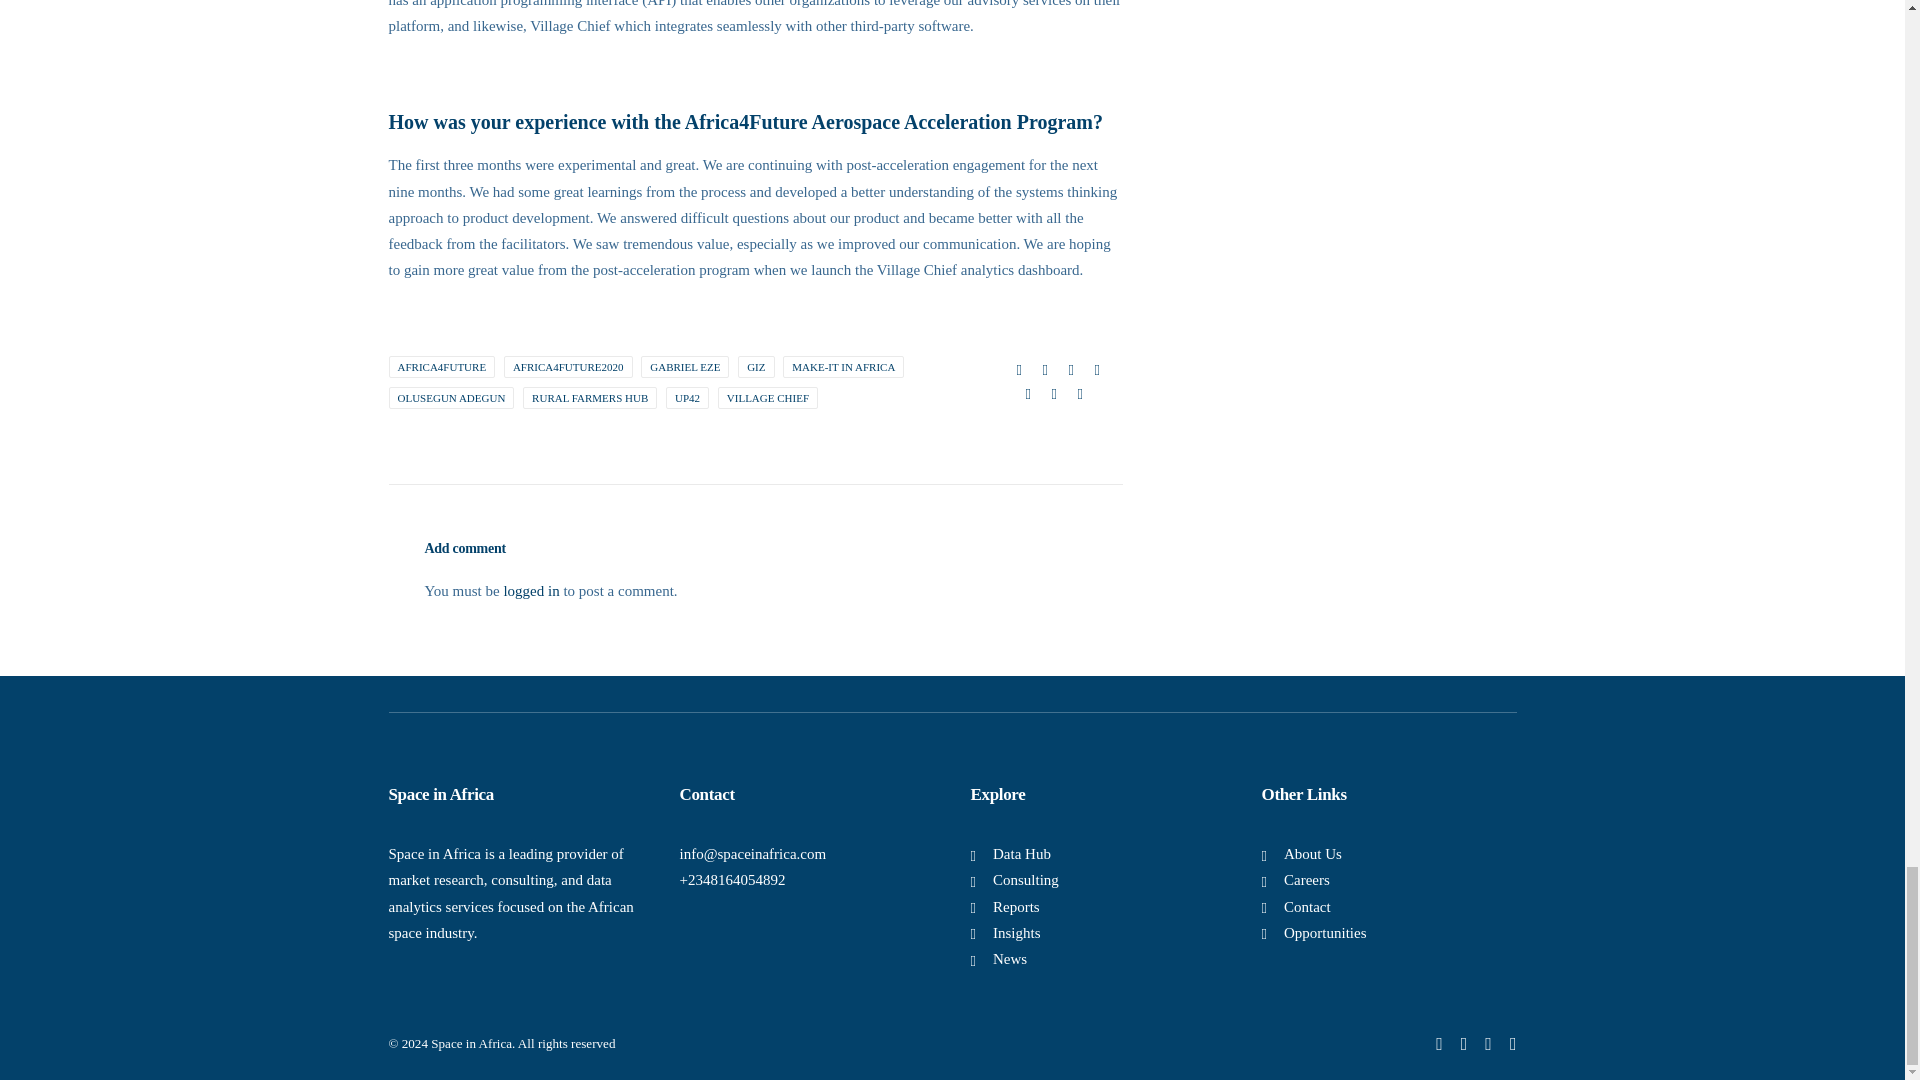 The image size is (1920, 1080). I want to click on AFRICA4FUTURE2020, so click(568, 367).